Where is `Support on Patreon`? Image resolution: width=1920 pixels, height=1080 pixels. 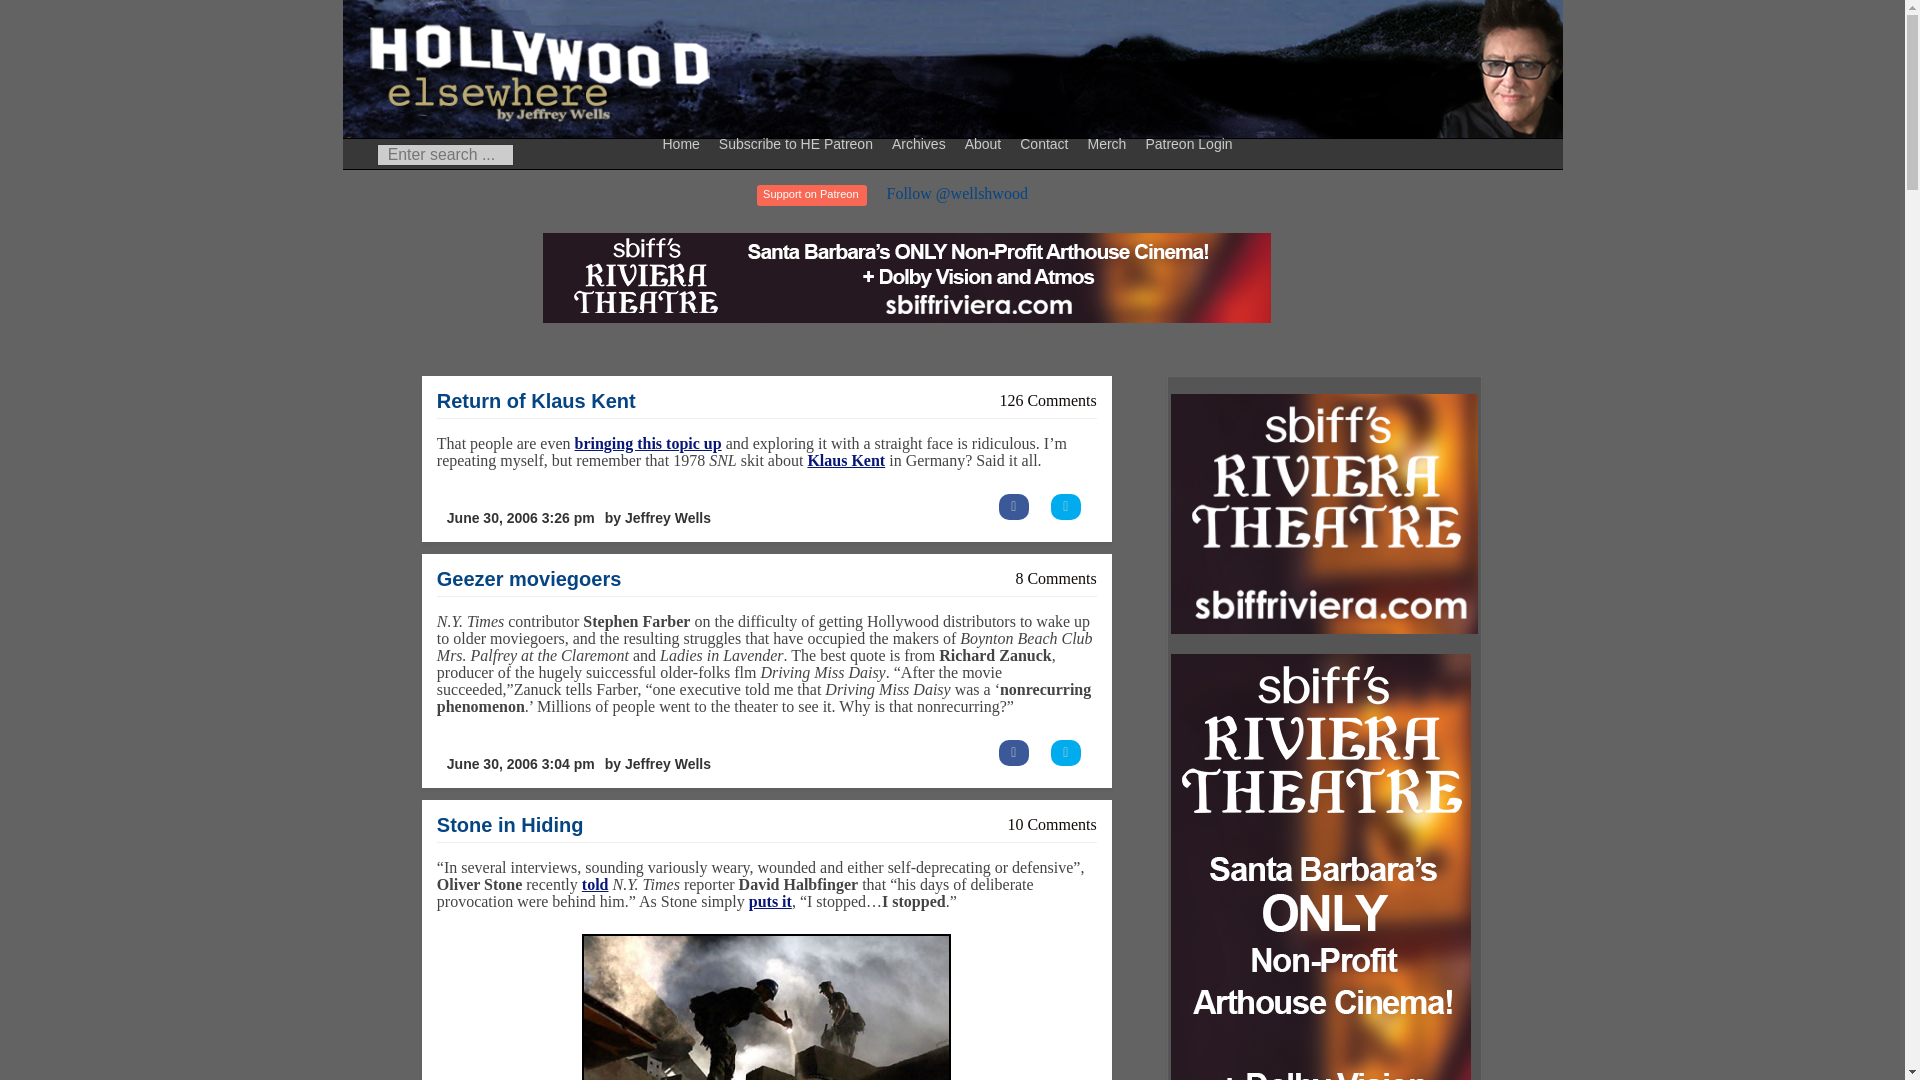
Support on Patreon is located at coordinates (810, 195).